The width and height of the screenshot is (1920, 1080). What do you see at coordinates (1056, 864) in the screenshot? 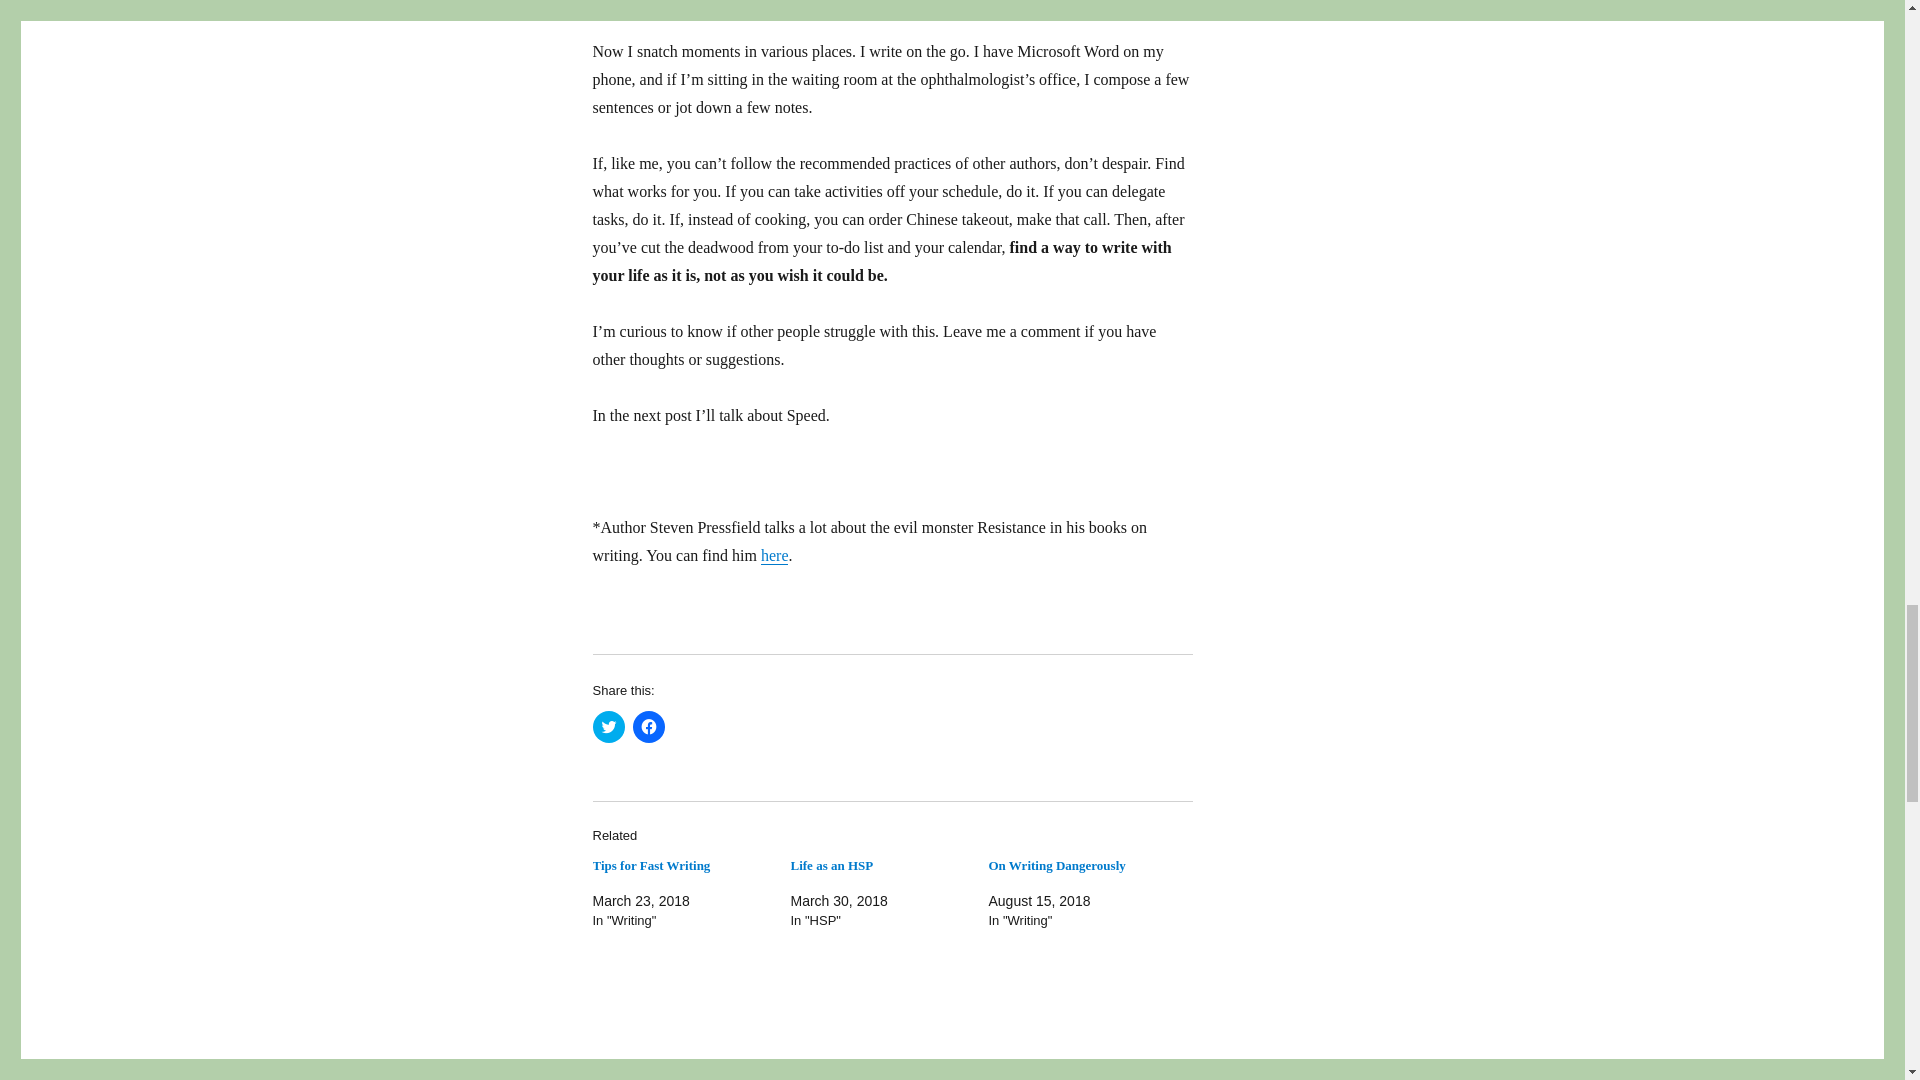
I see `On Writing Dangerously` at bounding box center [1056, 864].